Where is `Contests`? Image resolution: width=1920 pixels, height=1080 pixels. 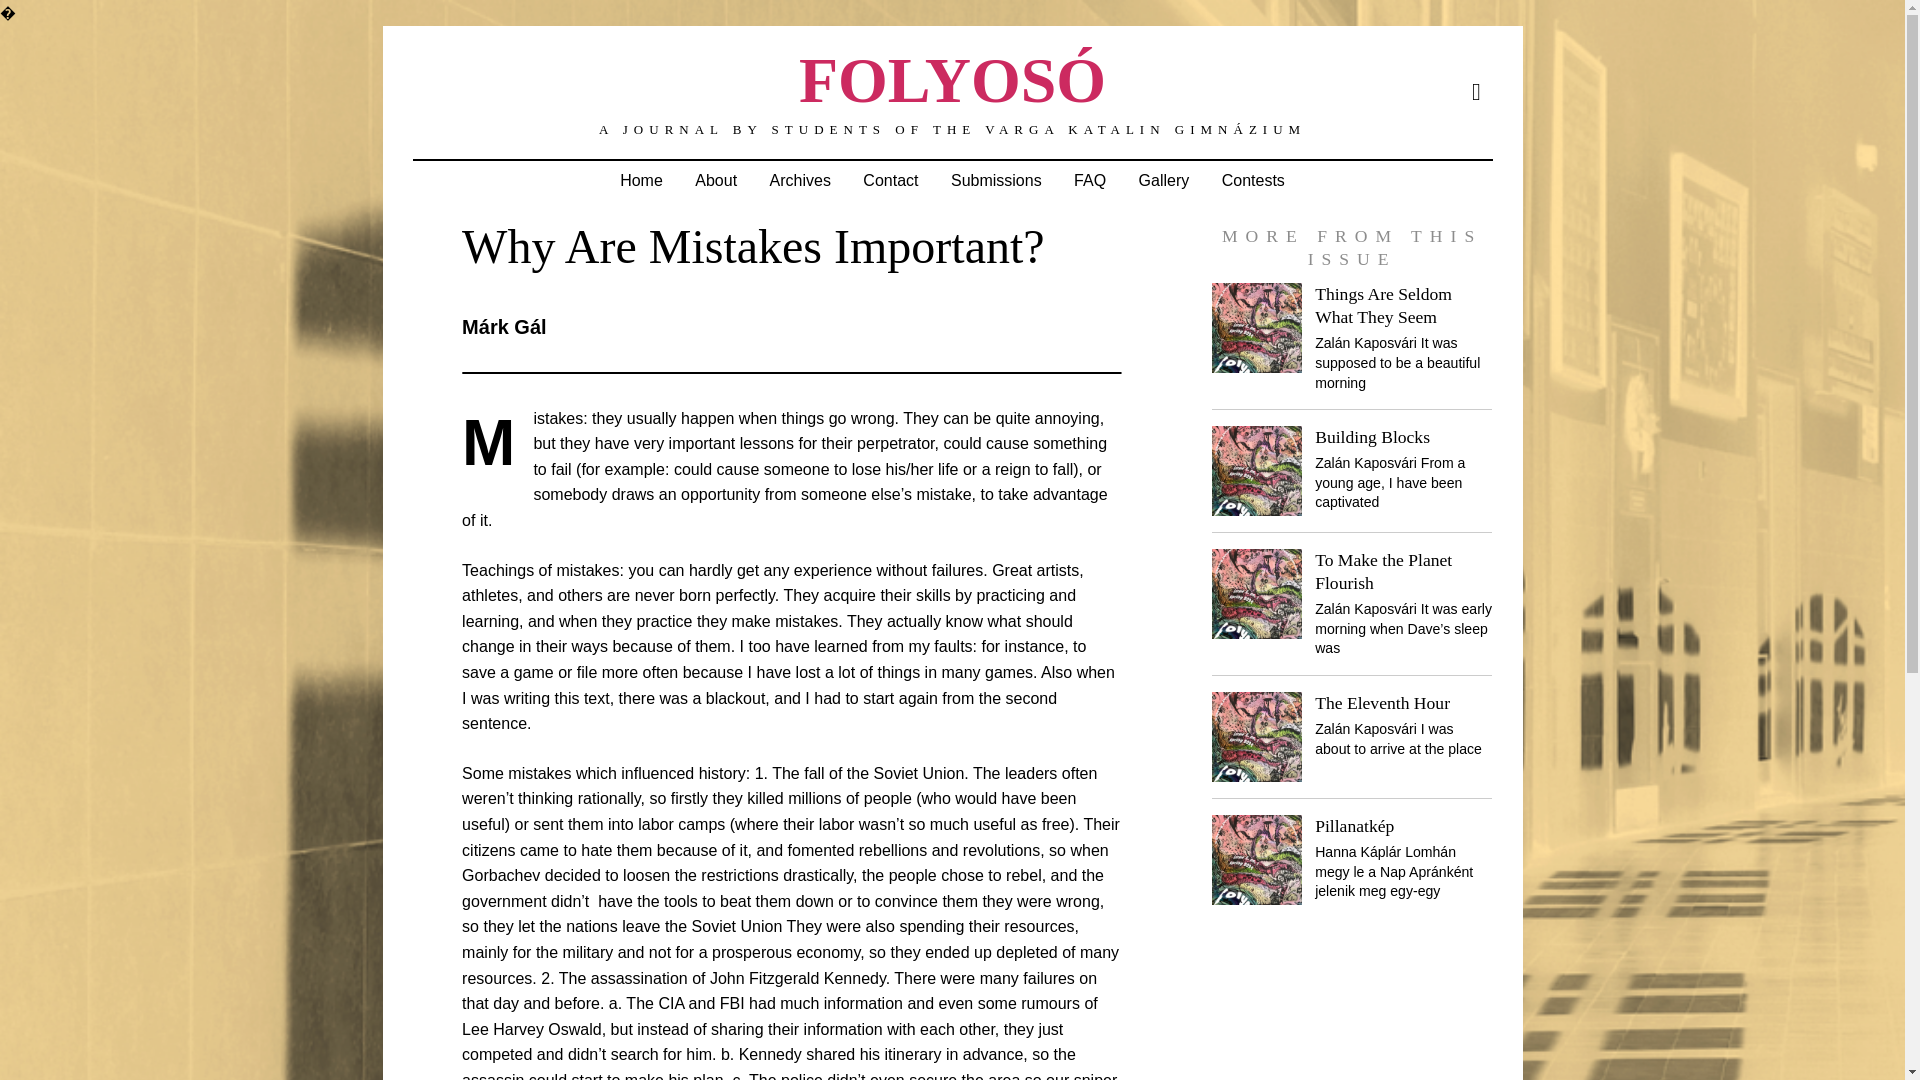 Contests is located at coordinates (1253, 180).